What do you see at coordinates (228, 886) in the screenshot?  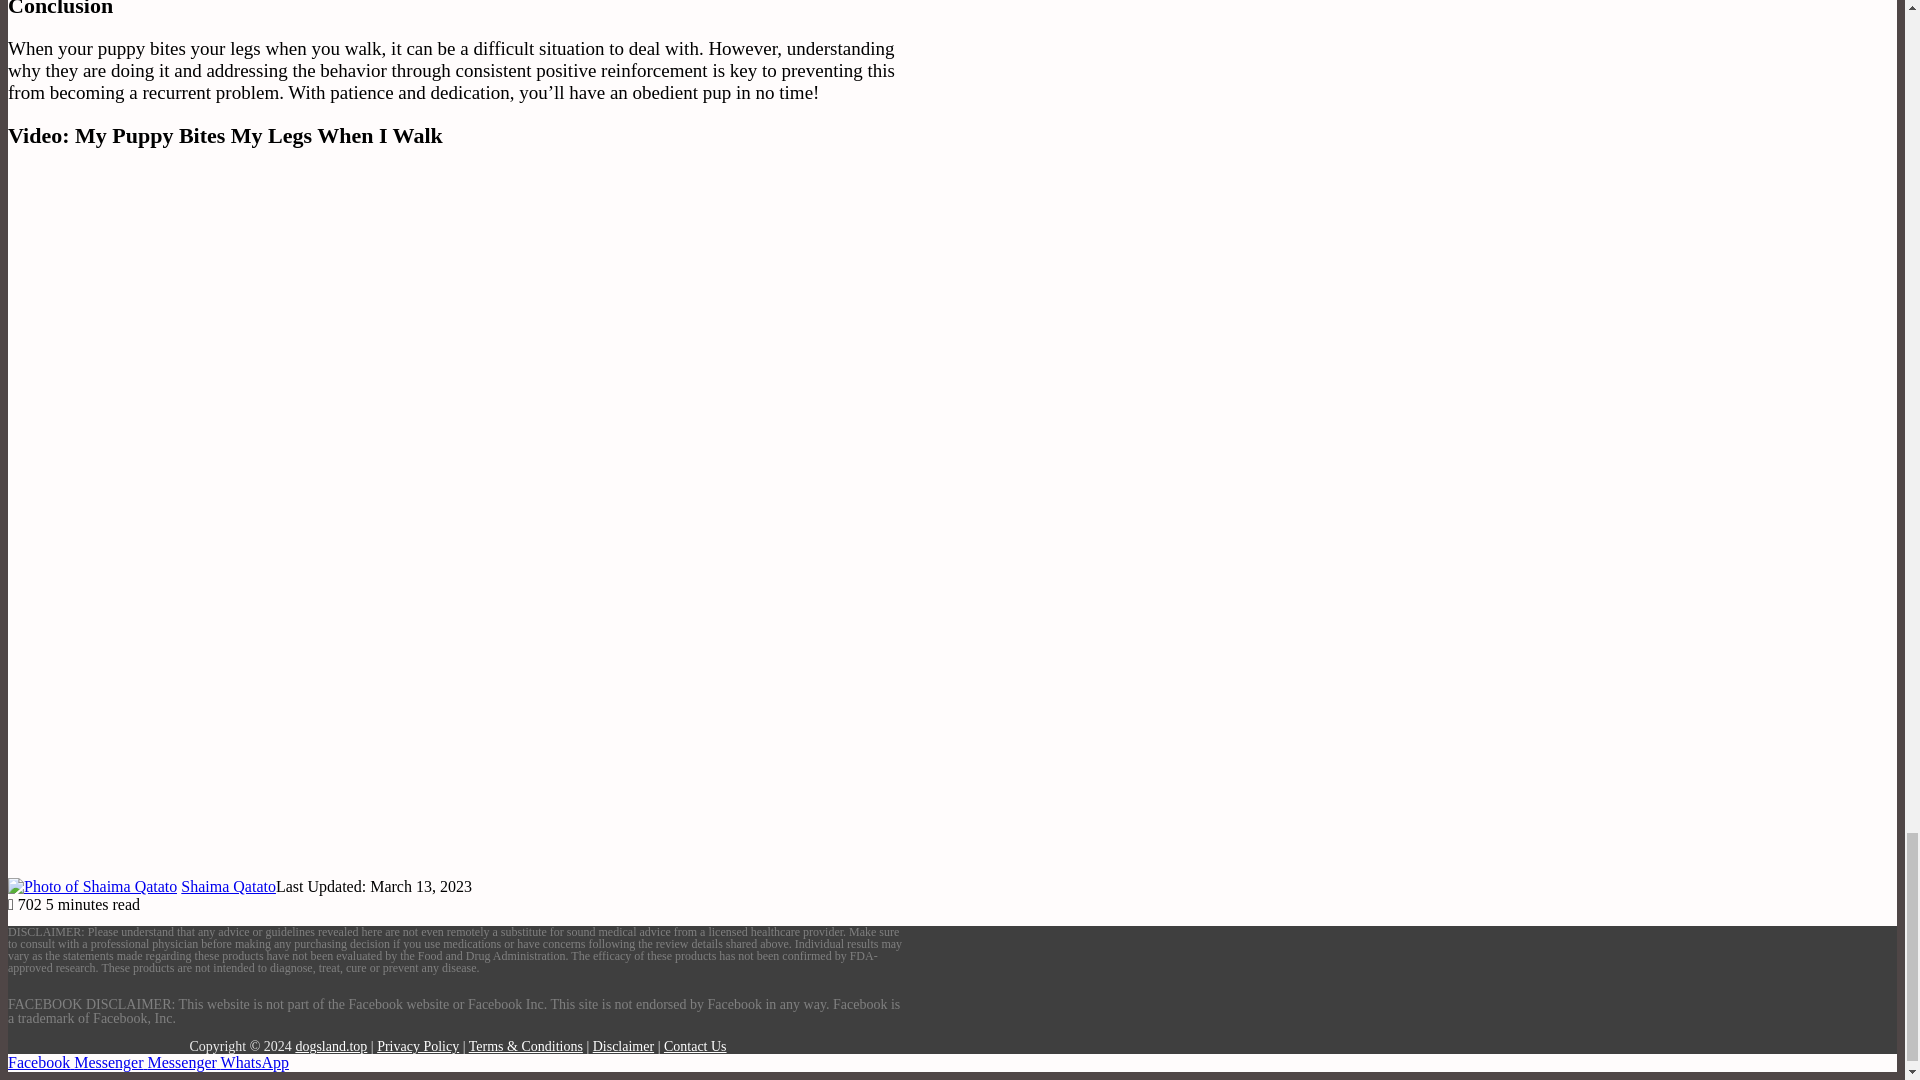 I see `Shaima Qatato` at bounding box center [228, 886].